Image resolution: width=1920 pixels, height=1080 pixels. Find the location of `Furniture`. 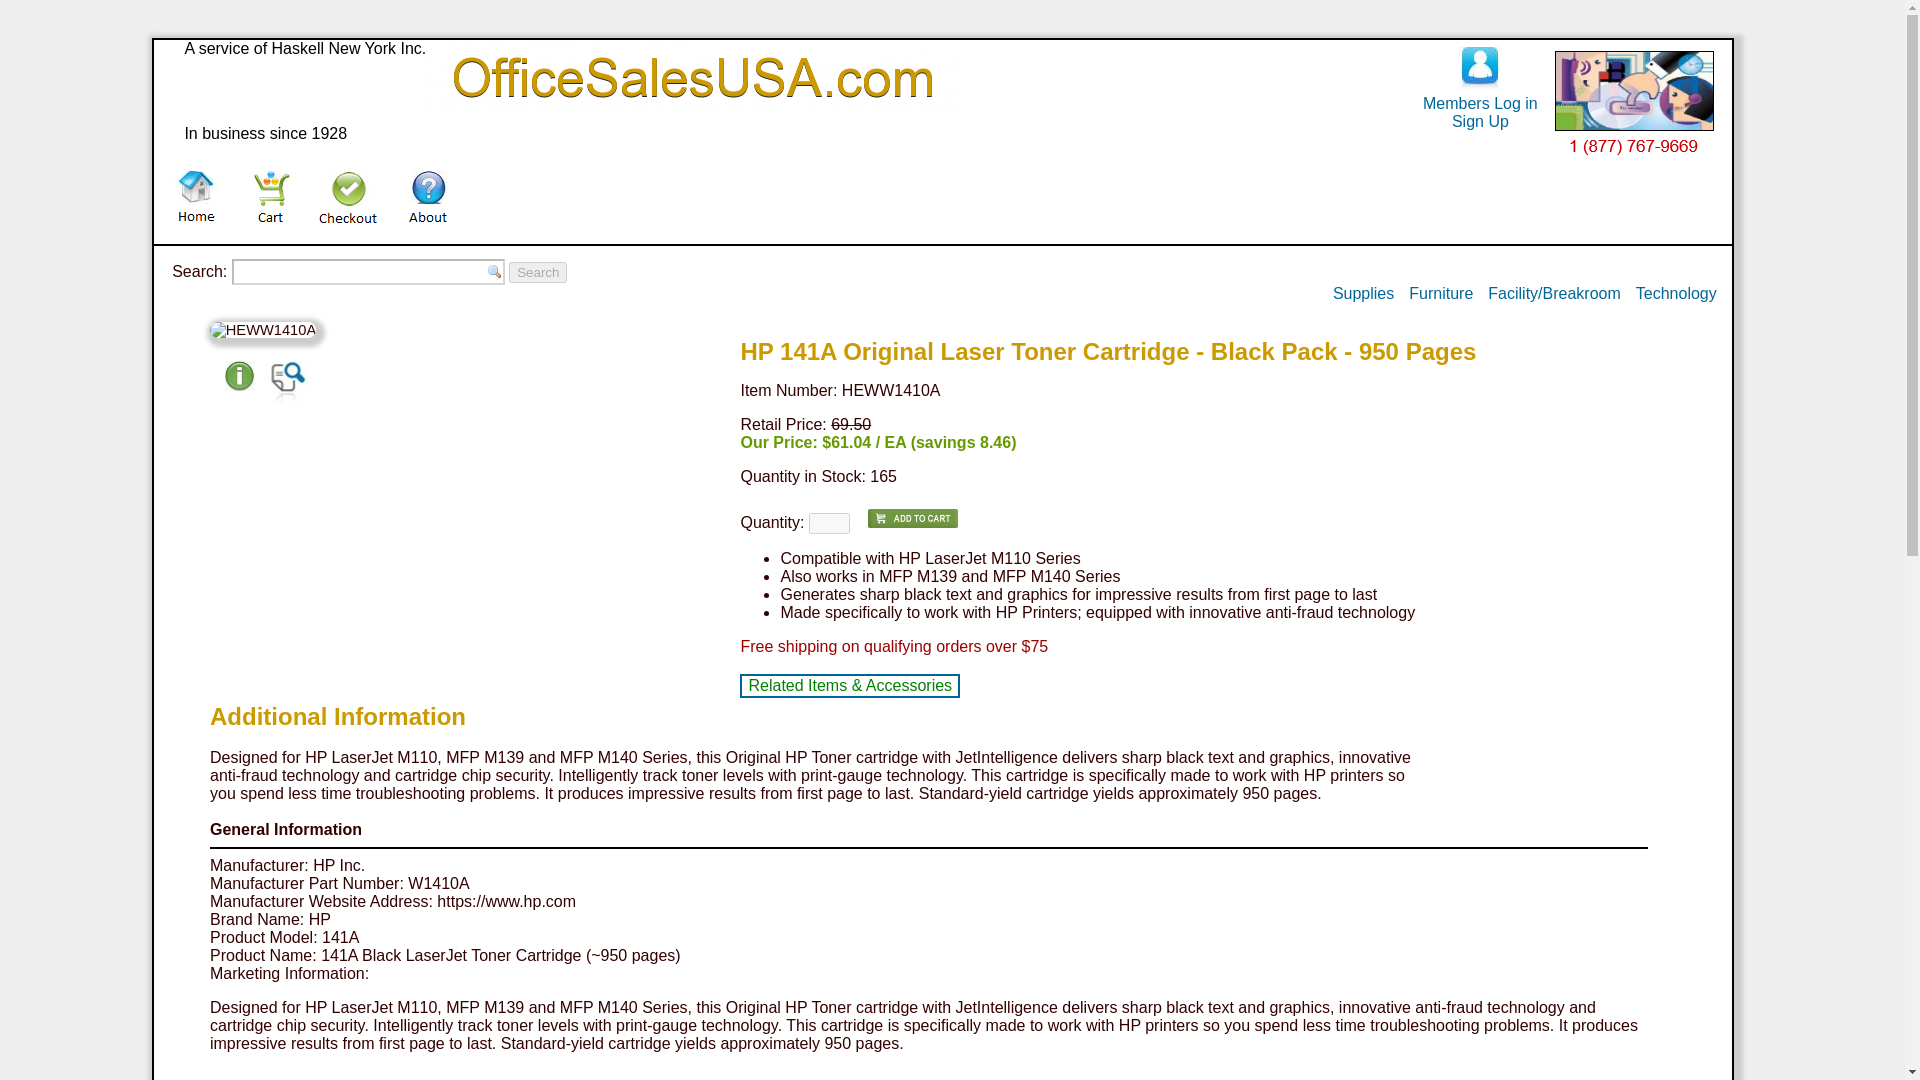

Furniture is located at coordinates (1440, 294).